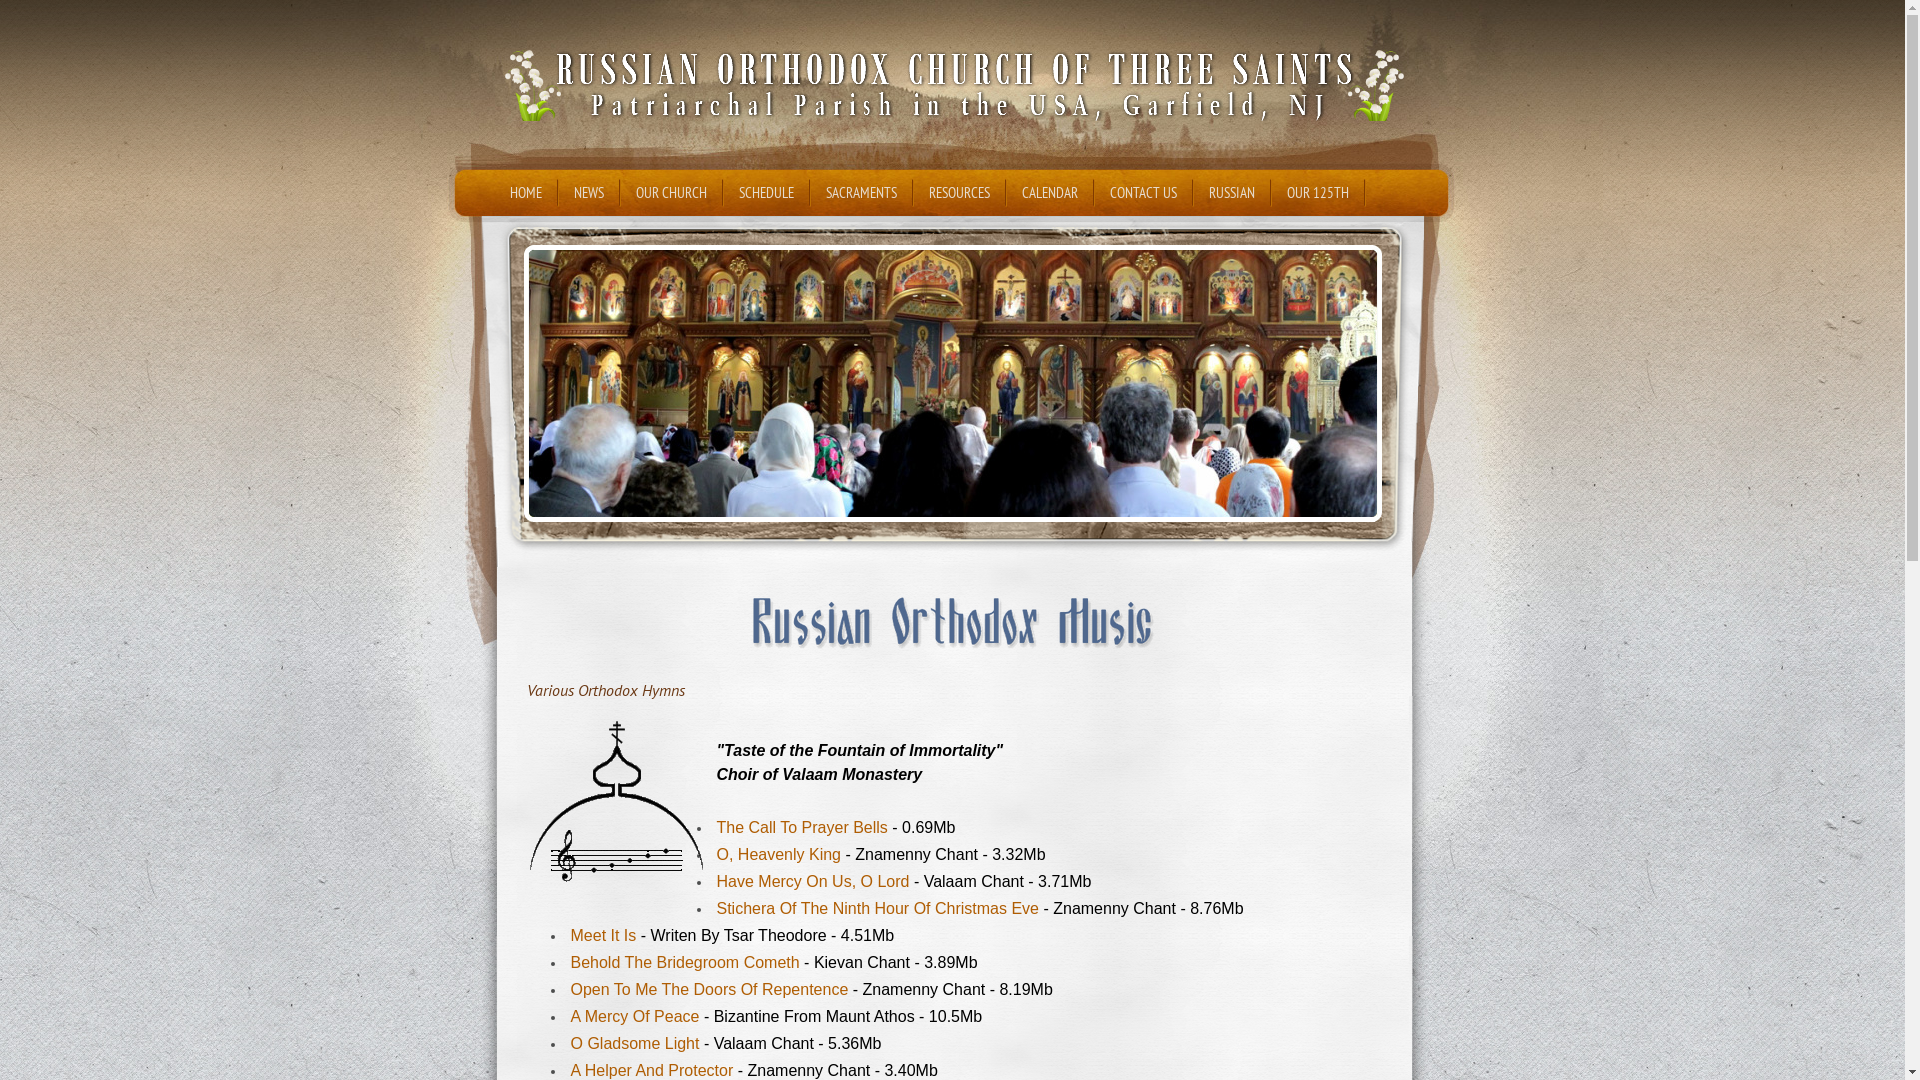  I want to click on CONTACT US, so click(1142, 192).